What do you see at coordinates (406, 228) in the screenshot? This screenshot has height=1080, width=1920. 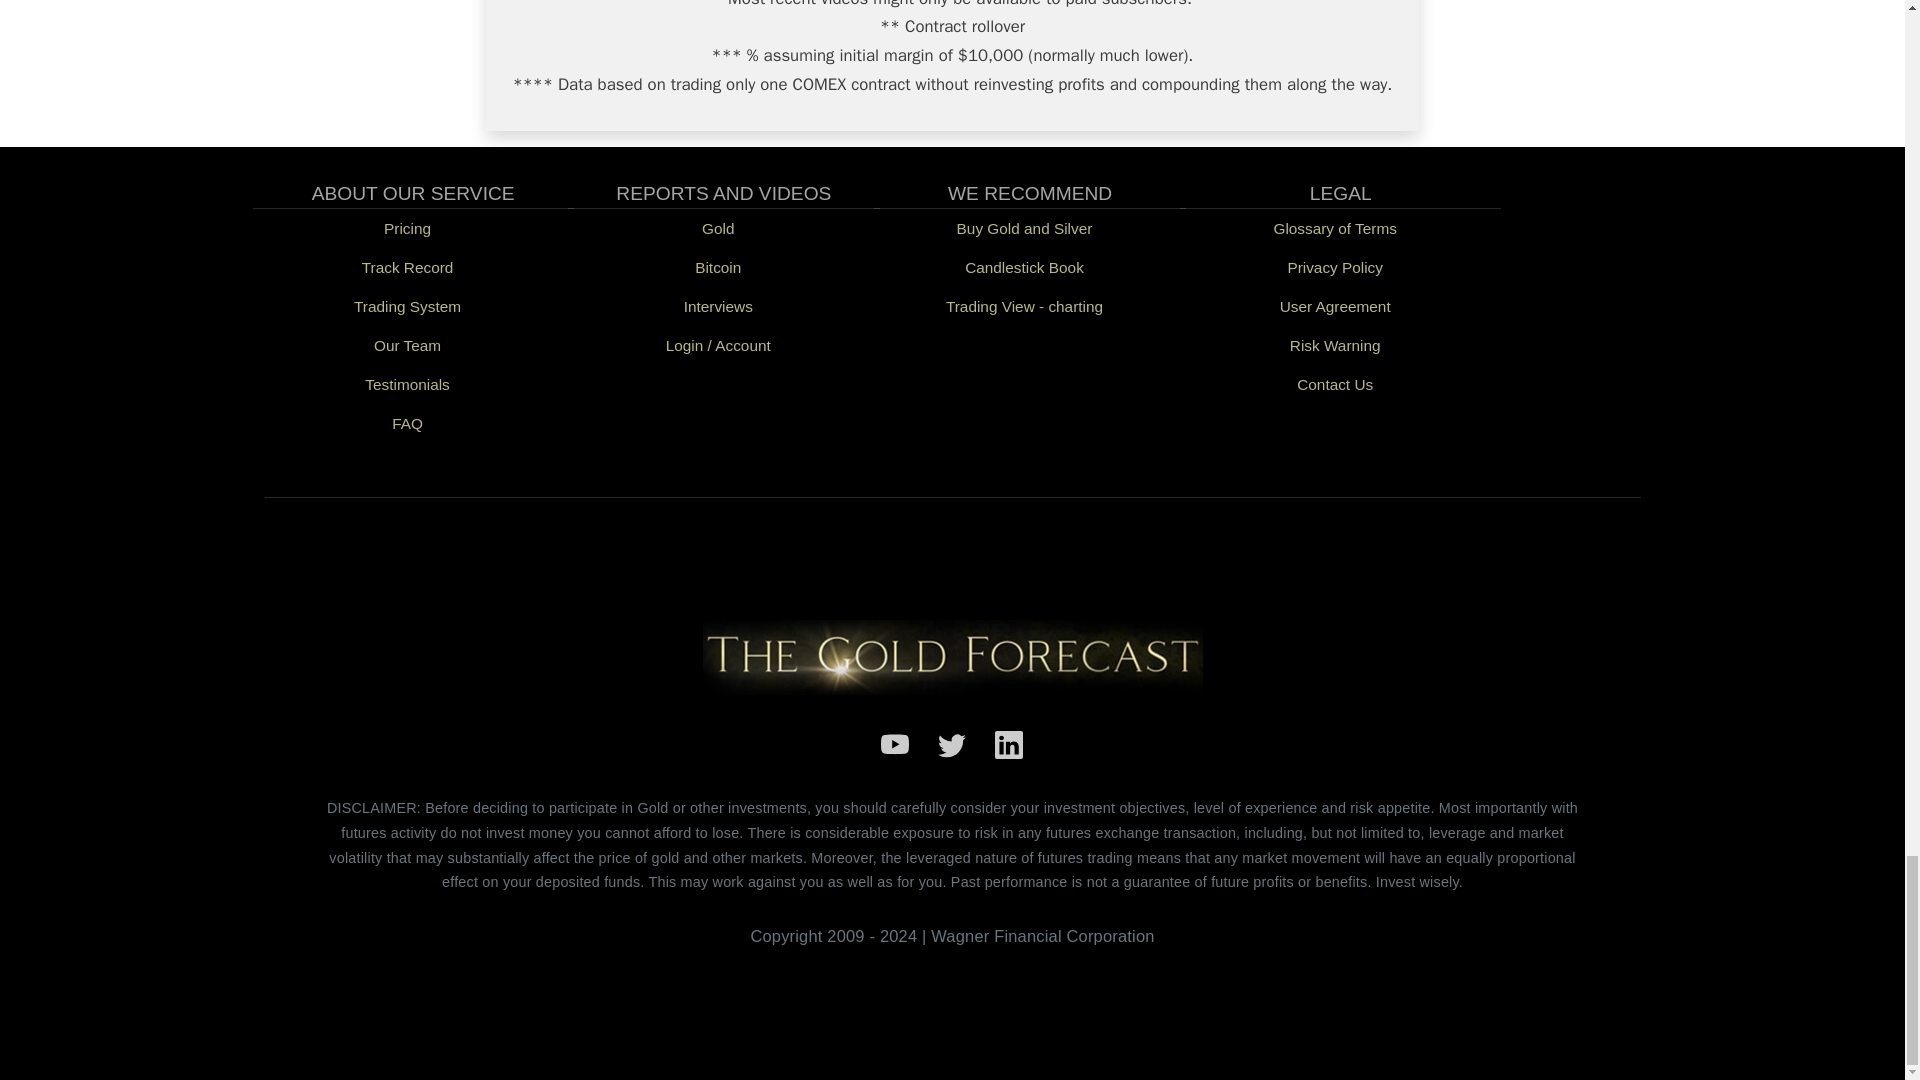 I see `Pricing for premium subscriptions` at bounding box center [406, 228].